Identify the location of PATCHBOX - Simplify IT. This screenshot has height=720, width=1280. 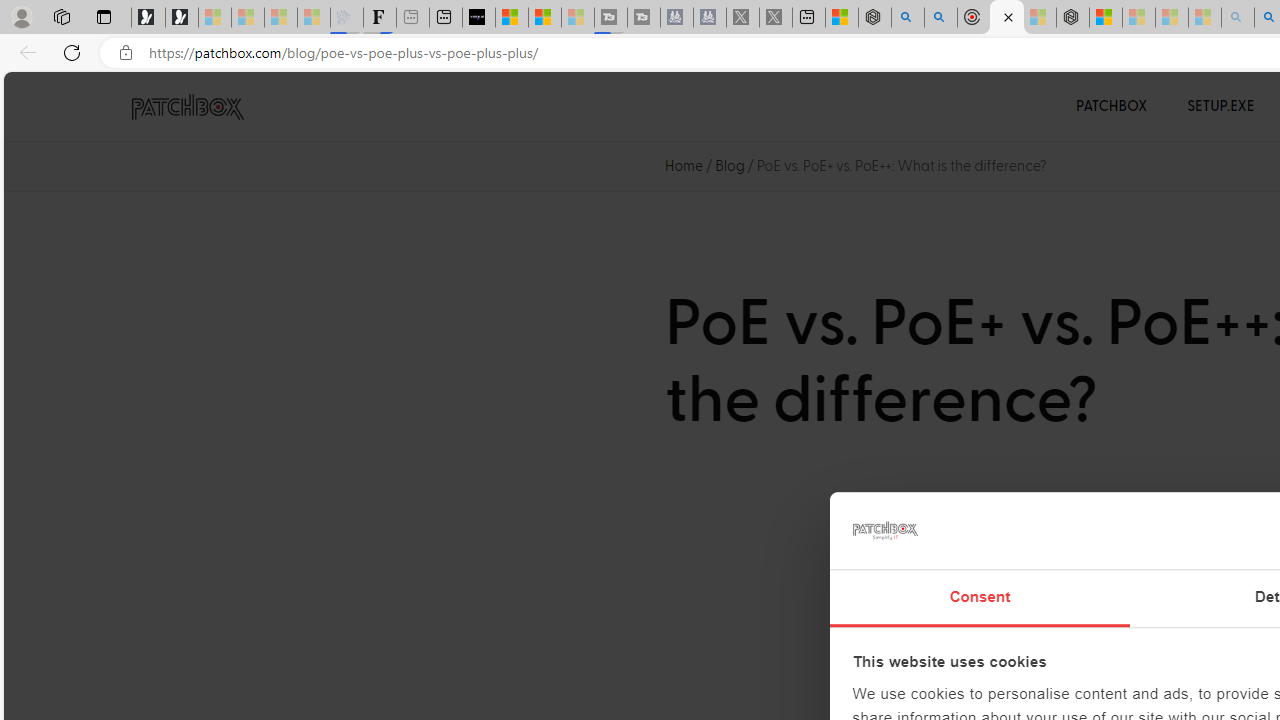
(187, 107).